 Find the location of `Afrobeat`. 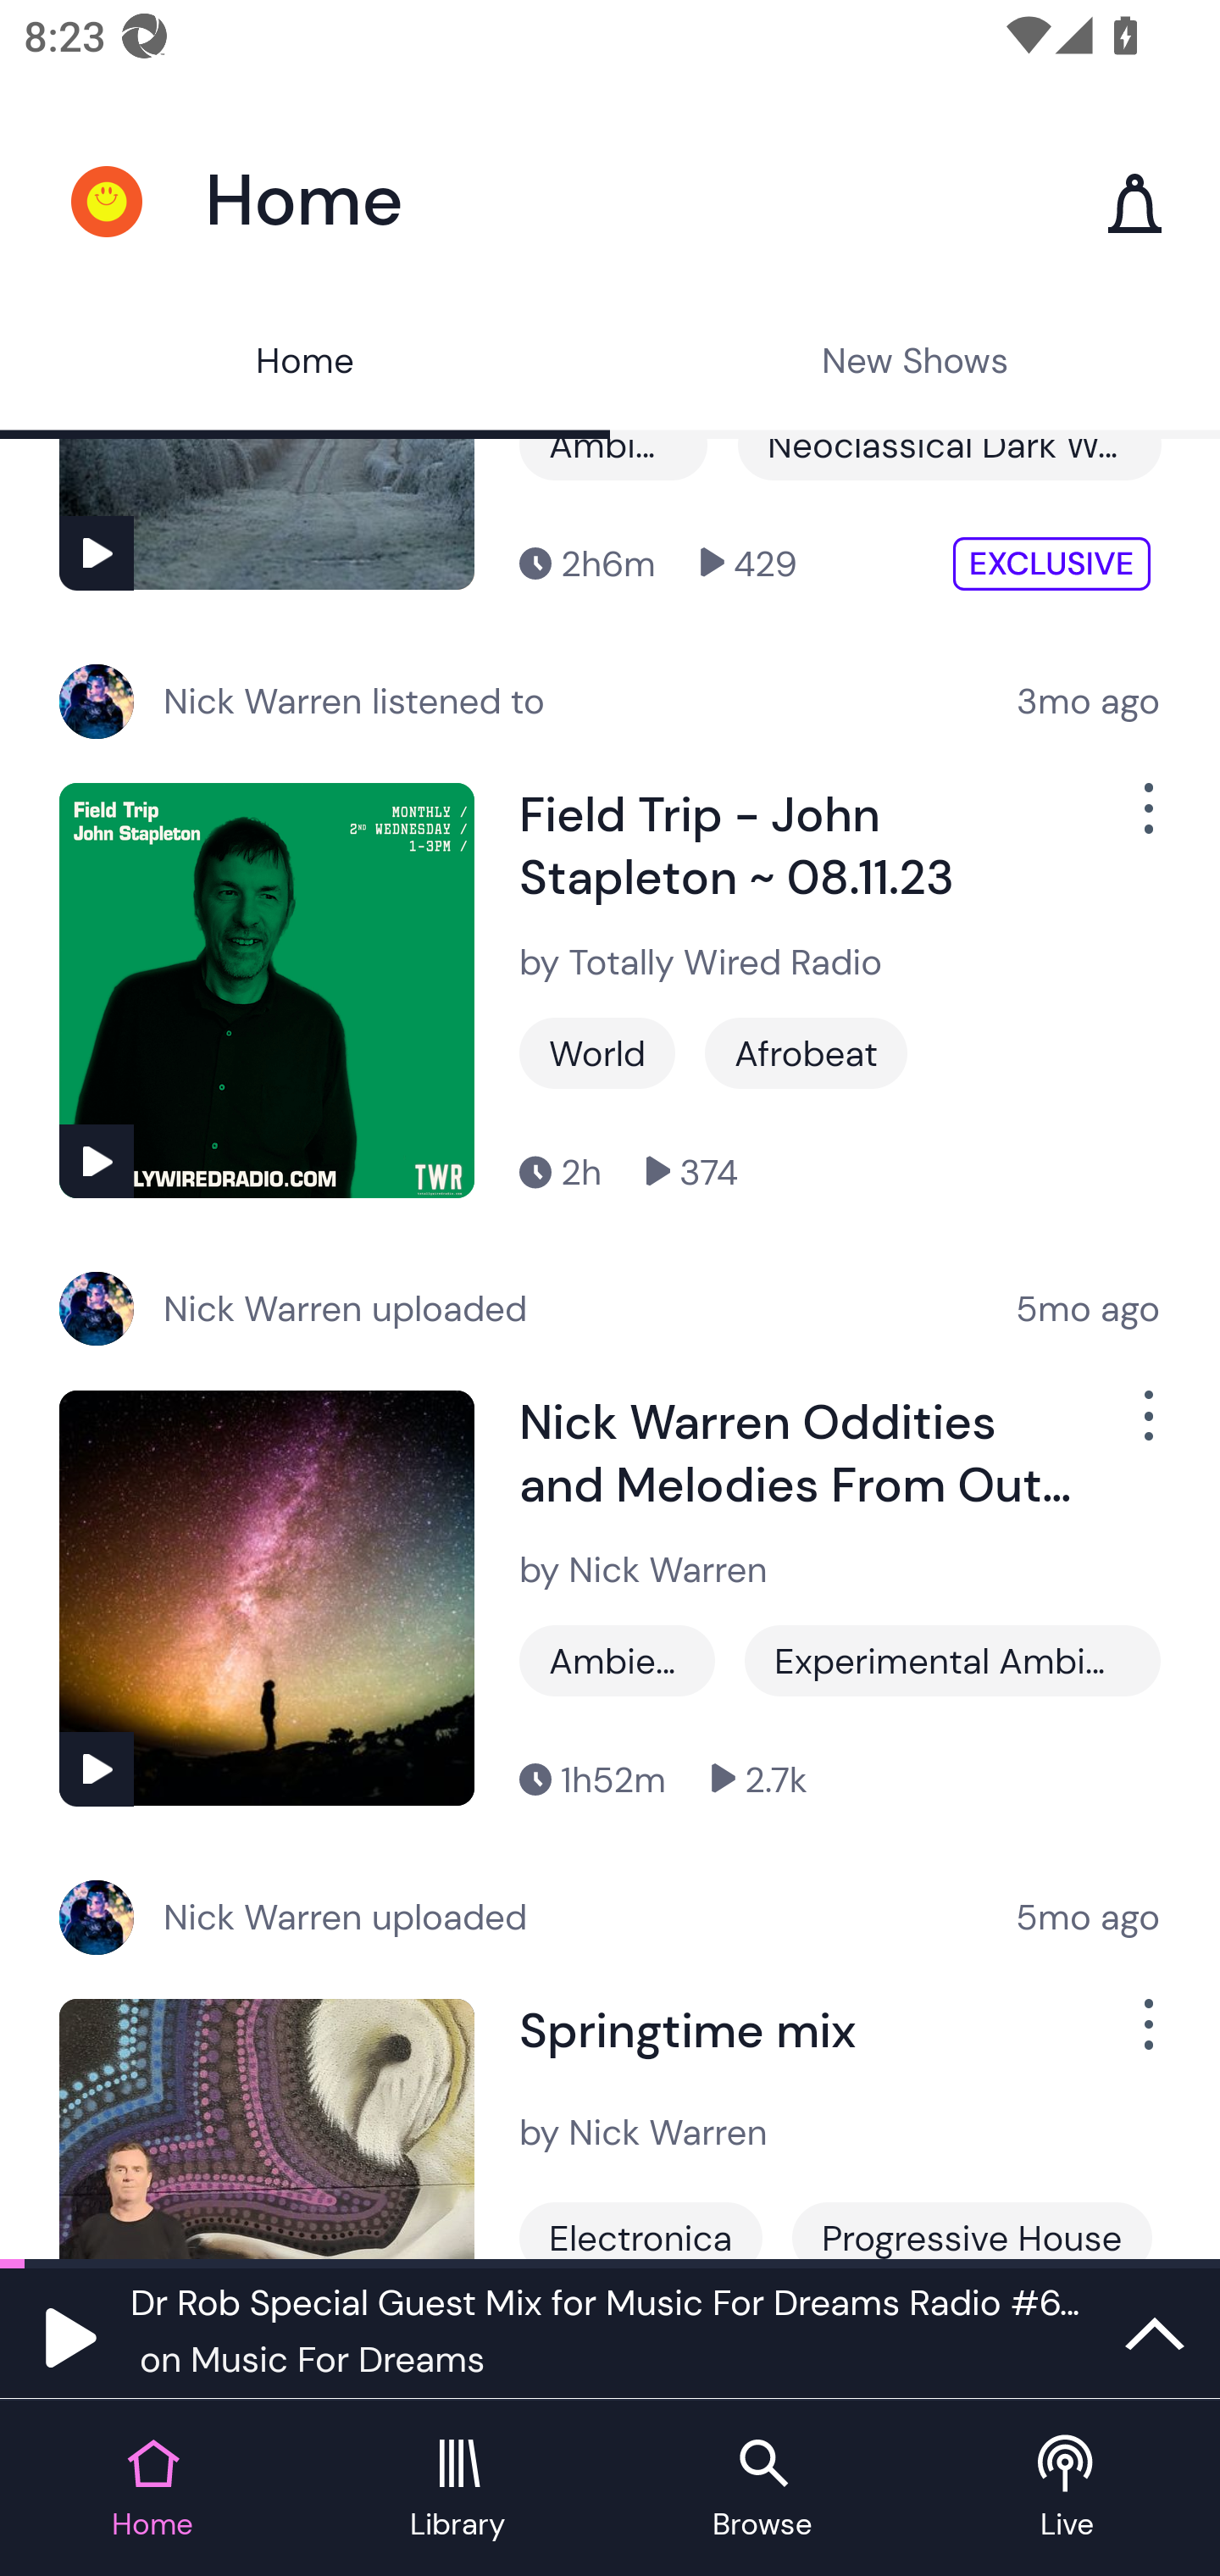

Afrobeat is located at coordinates (807, 1052).